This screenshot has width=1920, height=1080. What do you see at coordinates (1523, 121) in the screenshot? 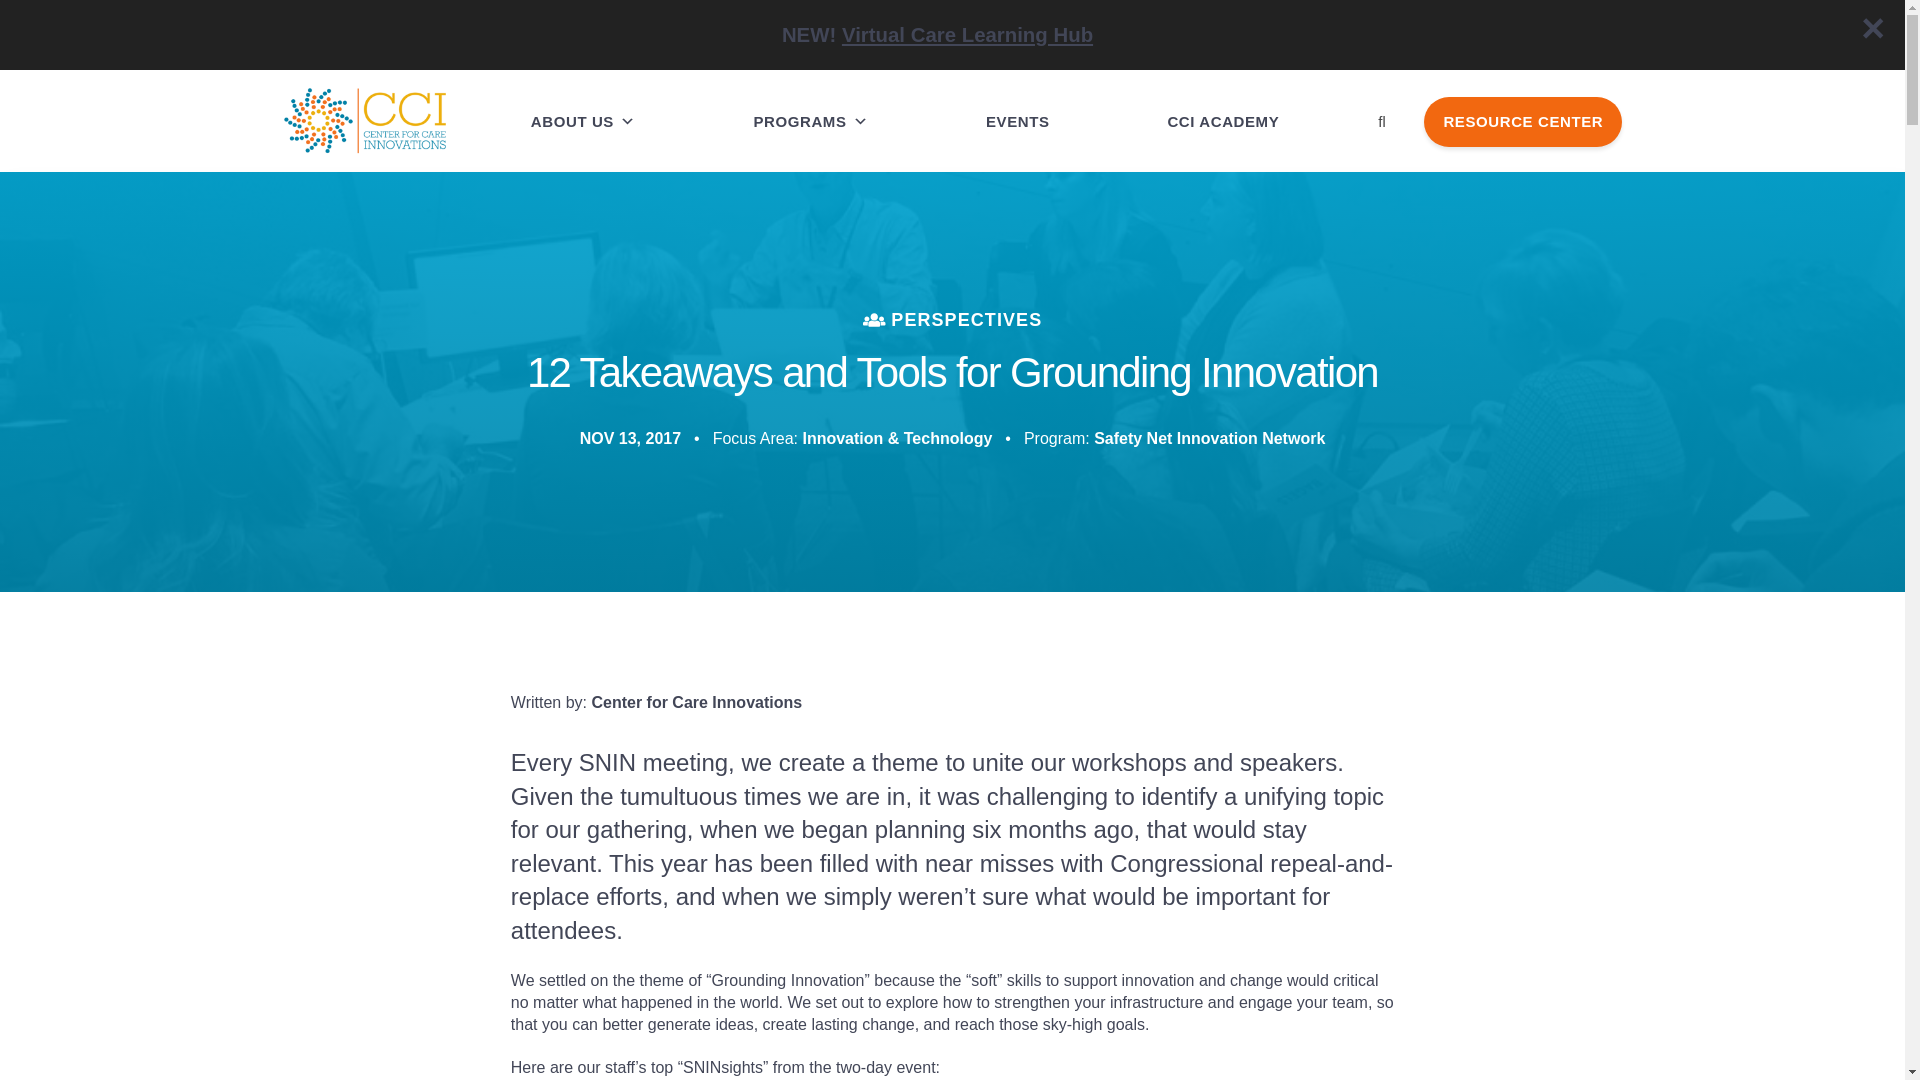
I see `RESOURCE CENTER` at bounding box center [1523, 121].